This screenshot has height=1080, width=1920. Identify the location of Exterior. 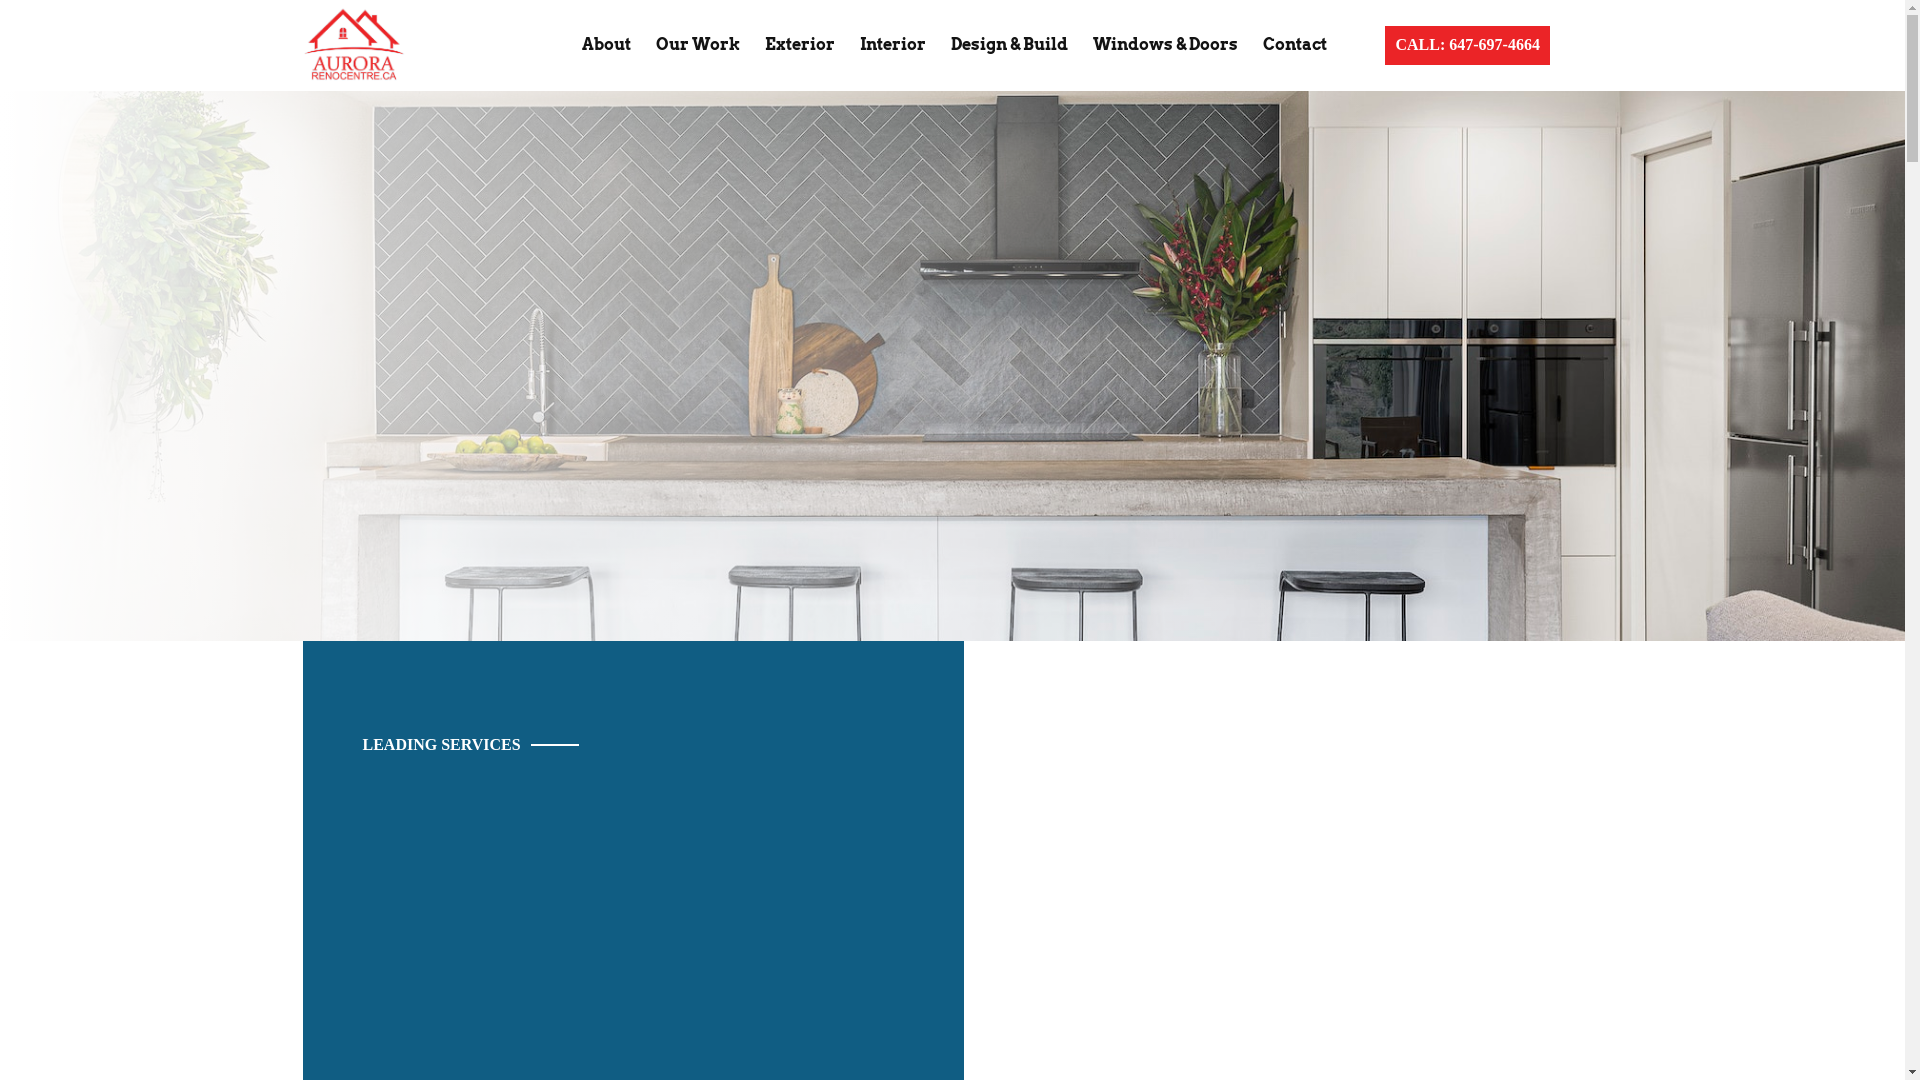
(800, 45).